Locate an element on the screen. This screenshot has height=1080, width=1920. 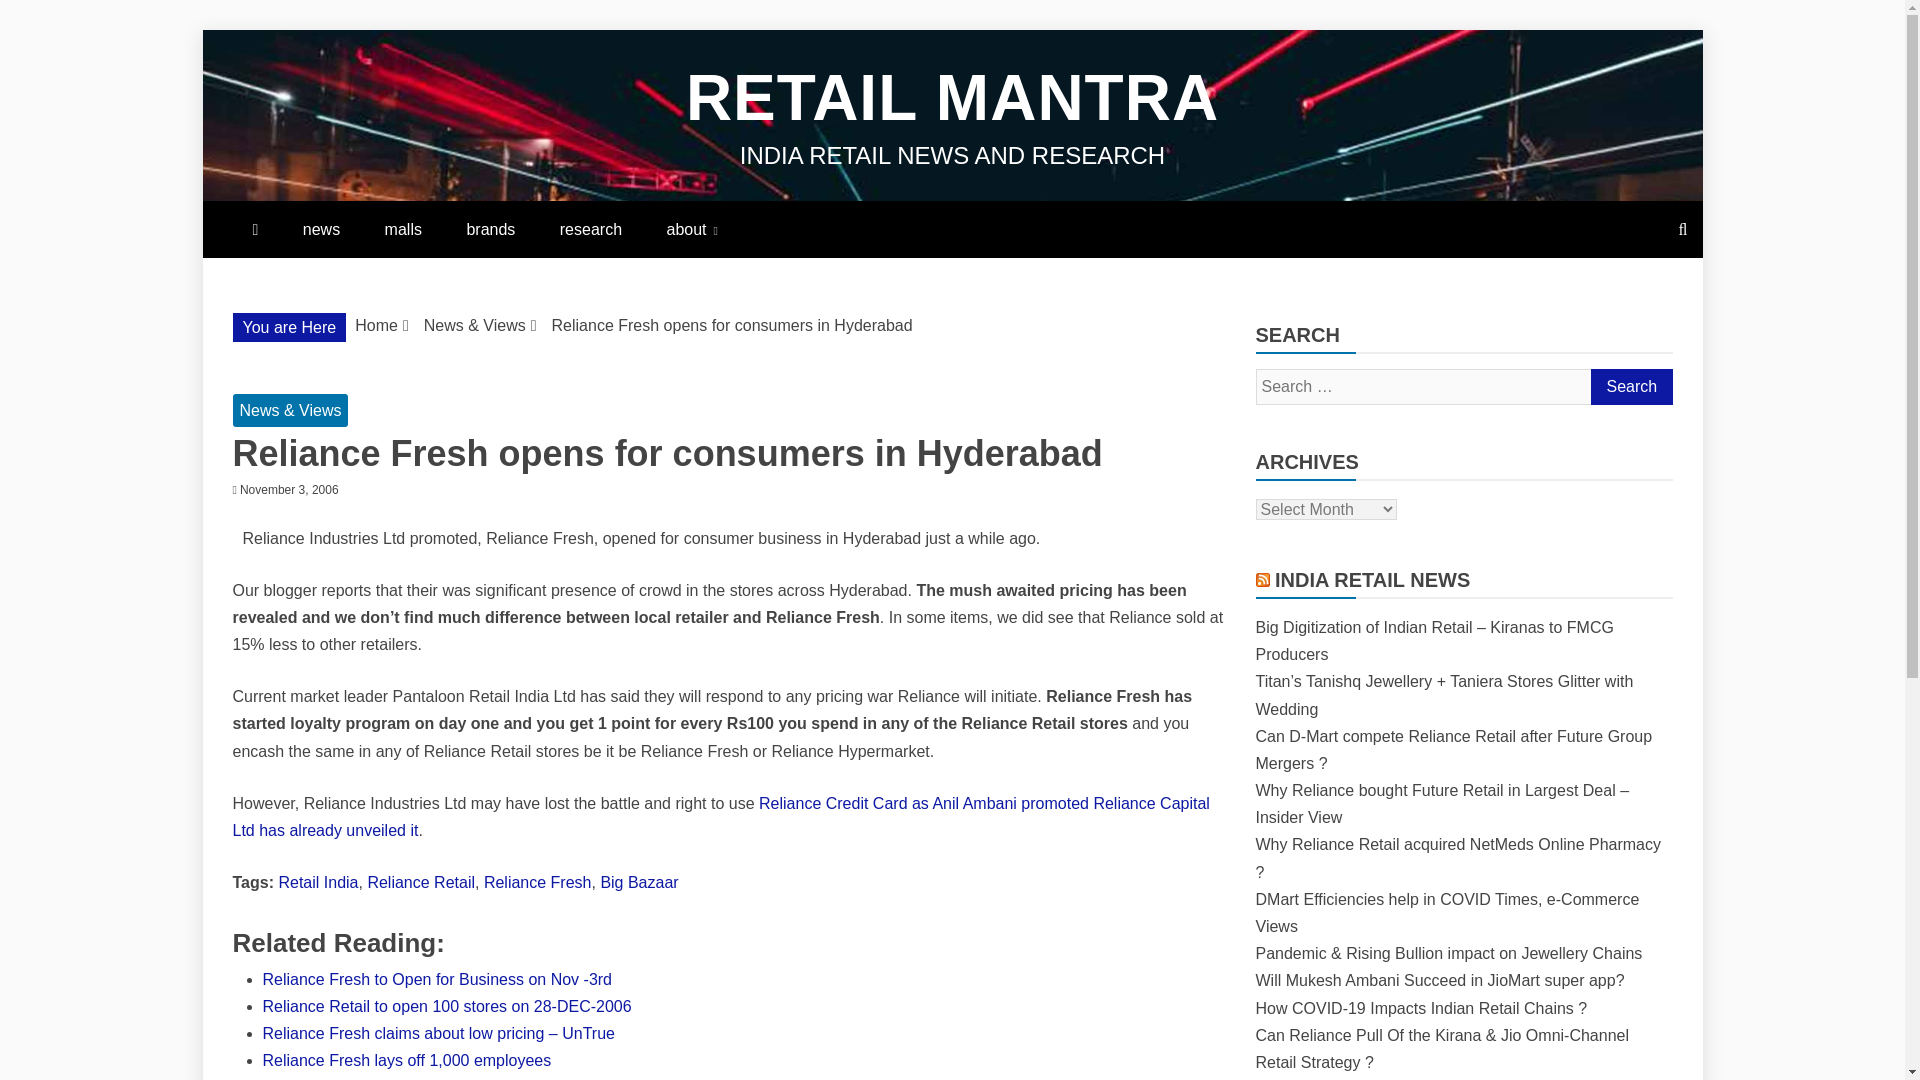
news is located at coordinates (321, 229).